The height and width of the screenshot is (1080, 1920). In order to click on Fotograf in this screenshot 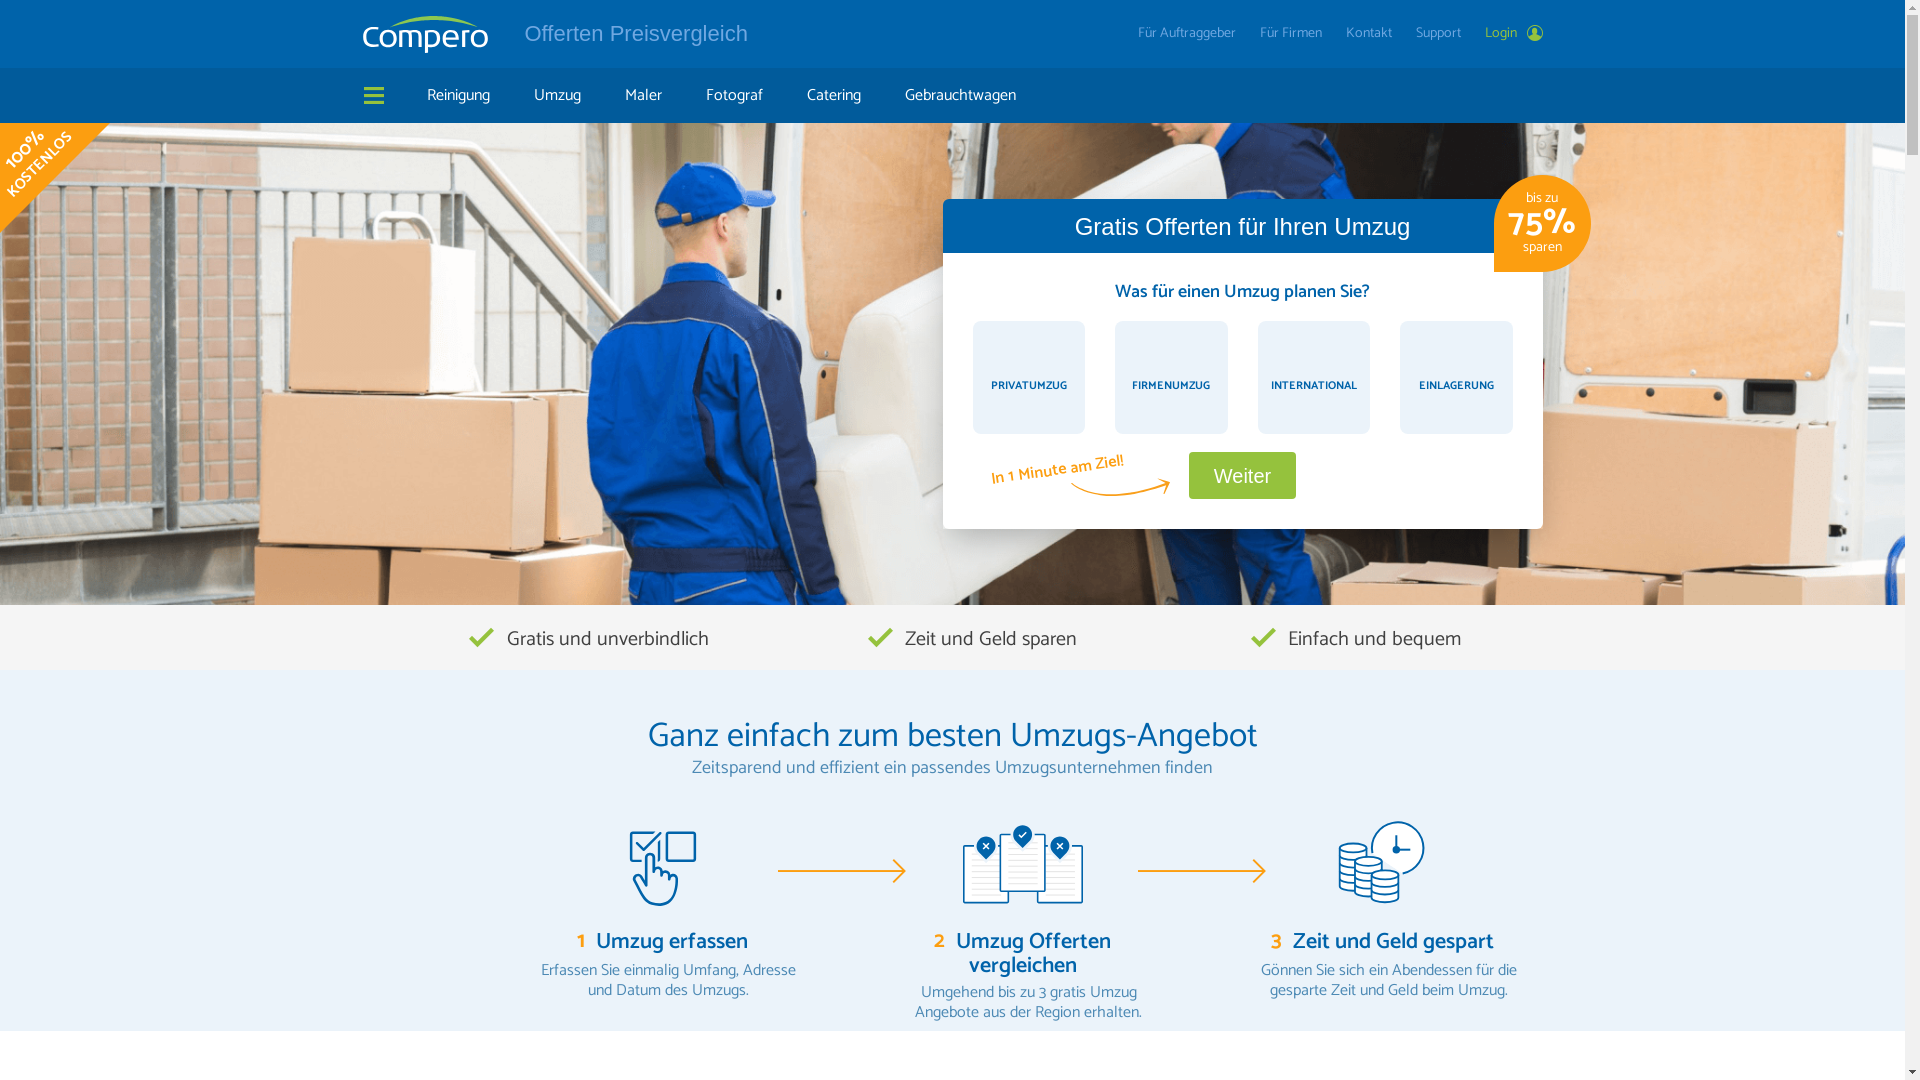, I will do `click(734, 96)`.